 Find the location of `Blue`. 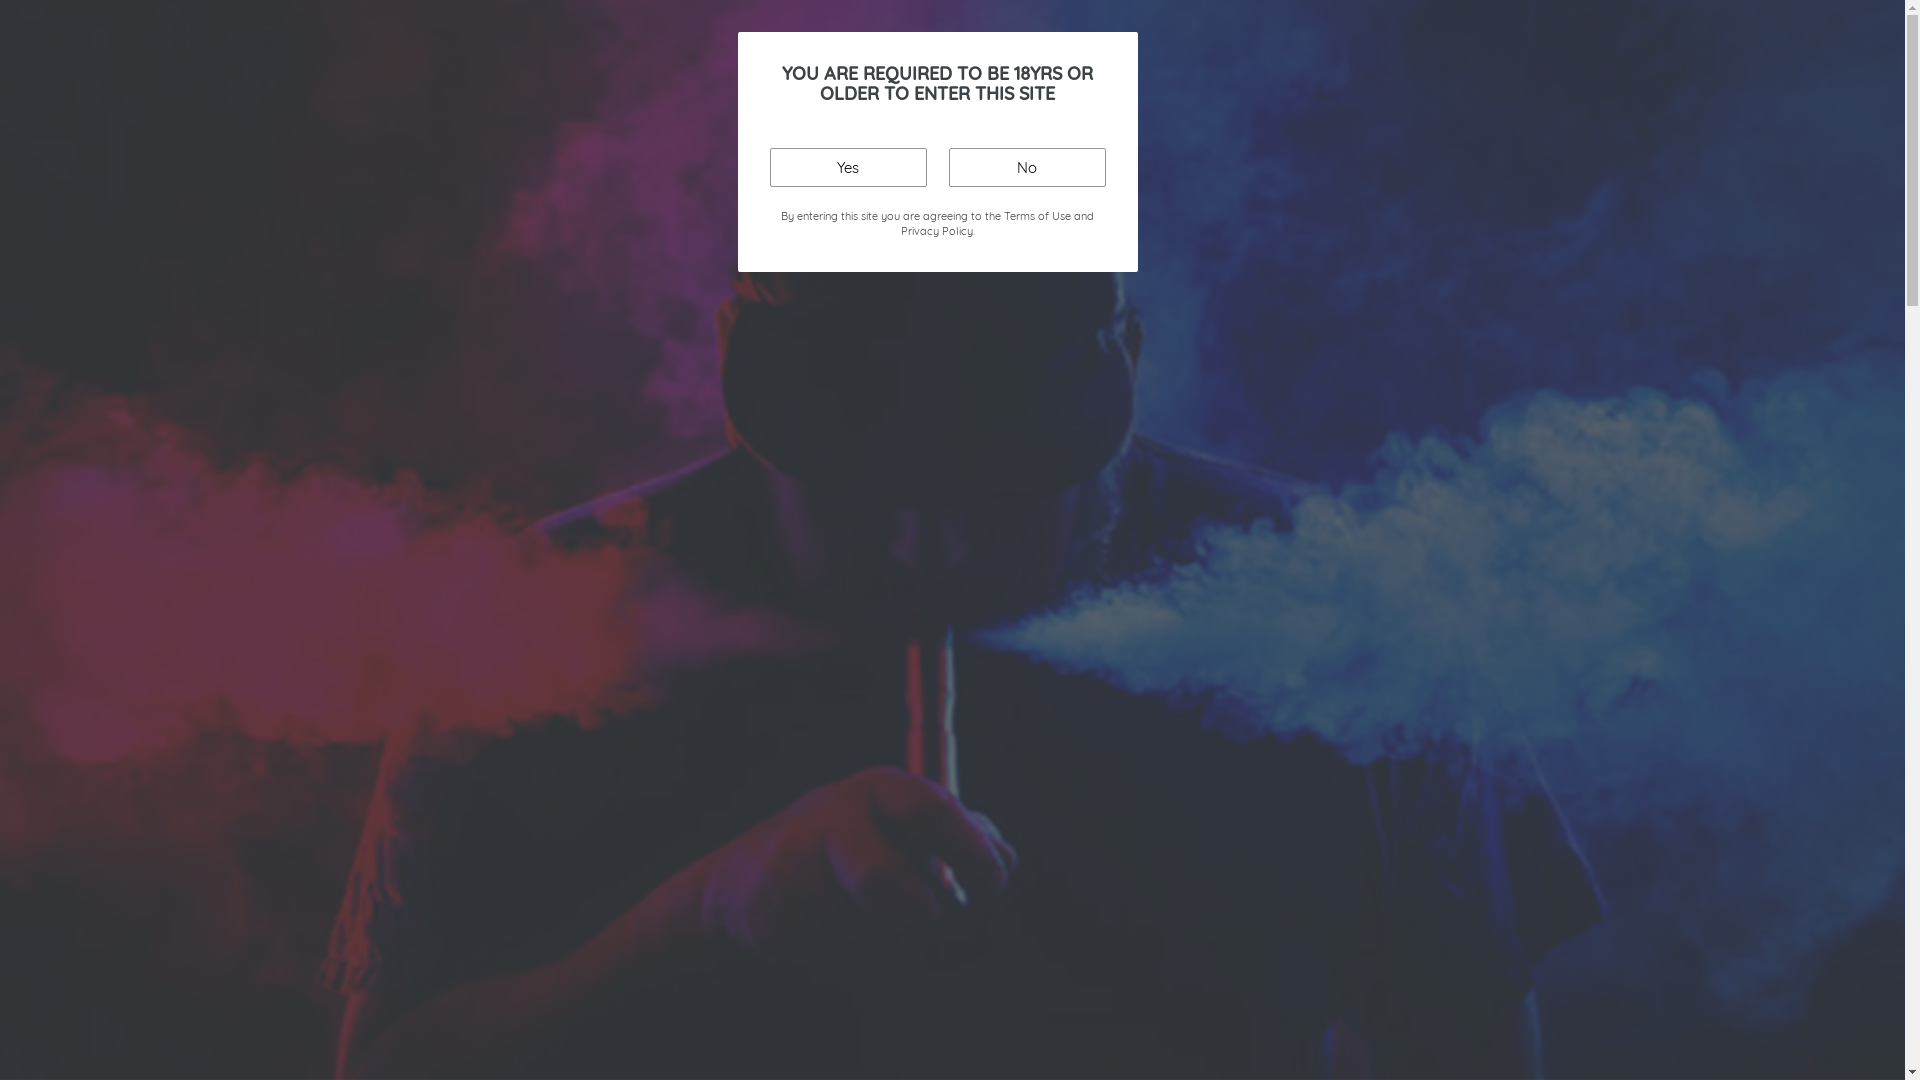

Blue is located at coordinates (1332, 575).